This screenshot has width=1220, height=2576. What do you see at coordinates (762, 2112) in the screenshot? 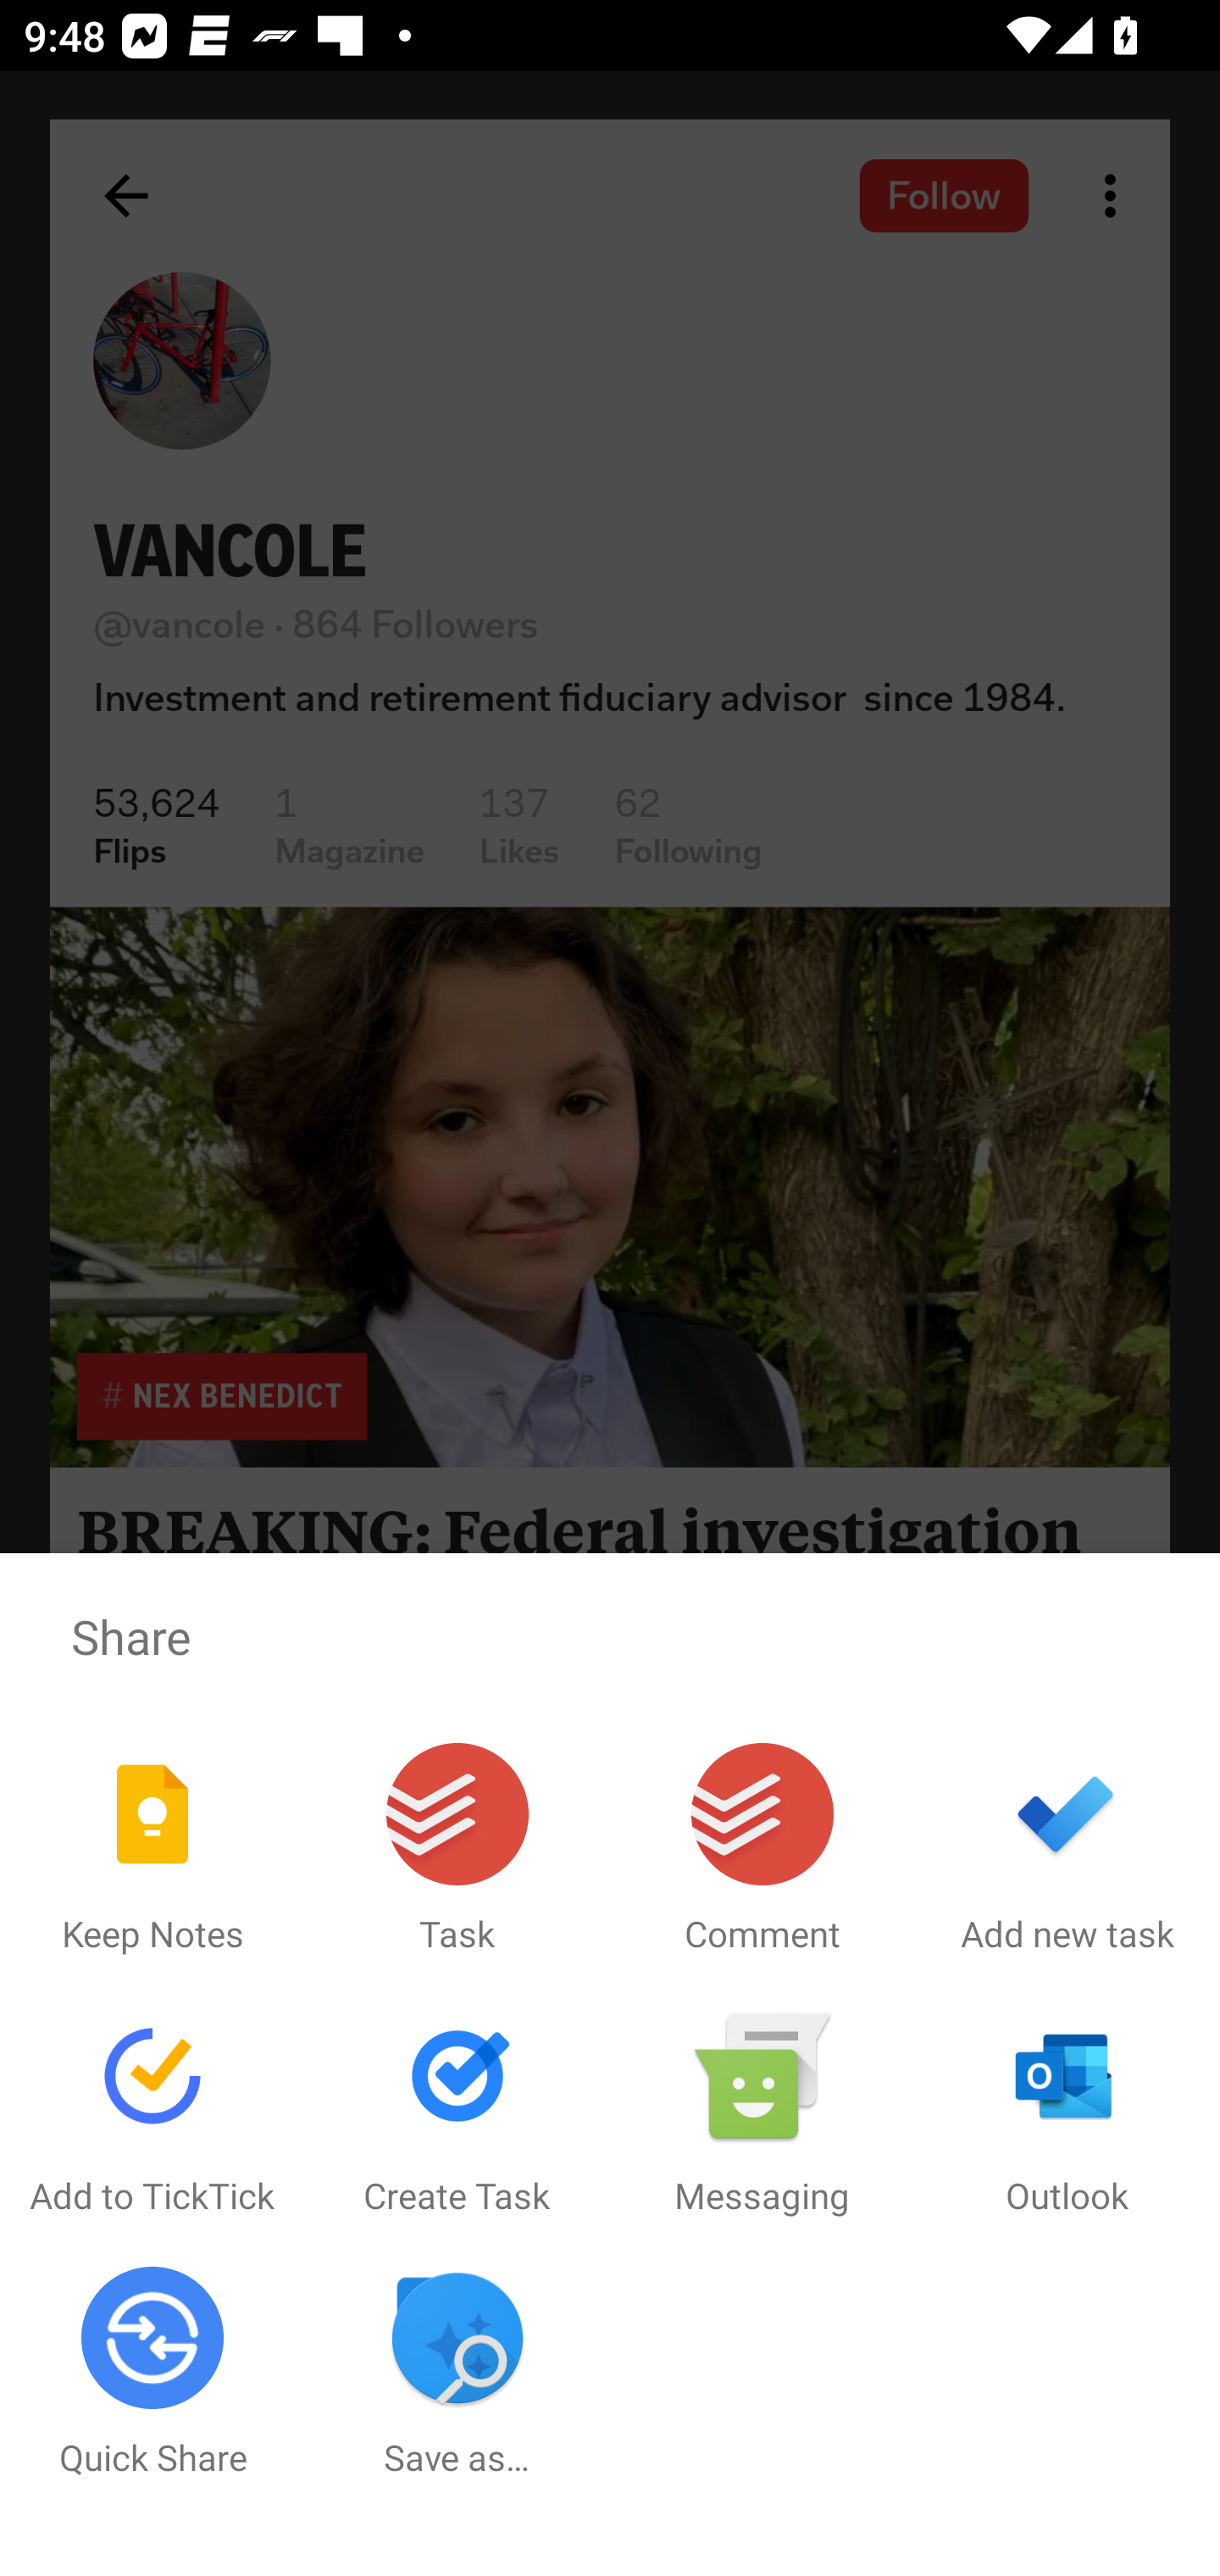
I see `Messaging` at bounding box center [762, 2112].